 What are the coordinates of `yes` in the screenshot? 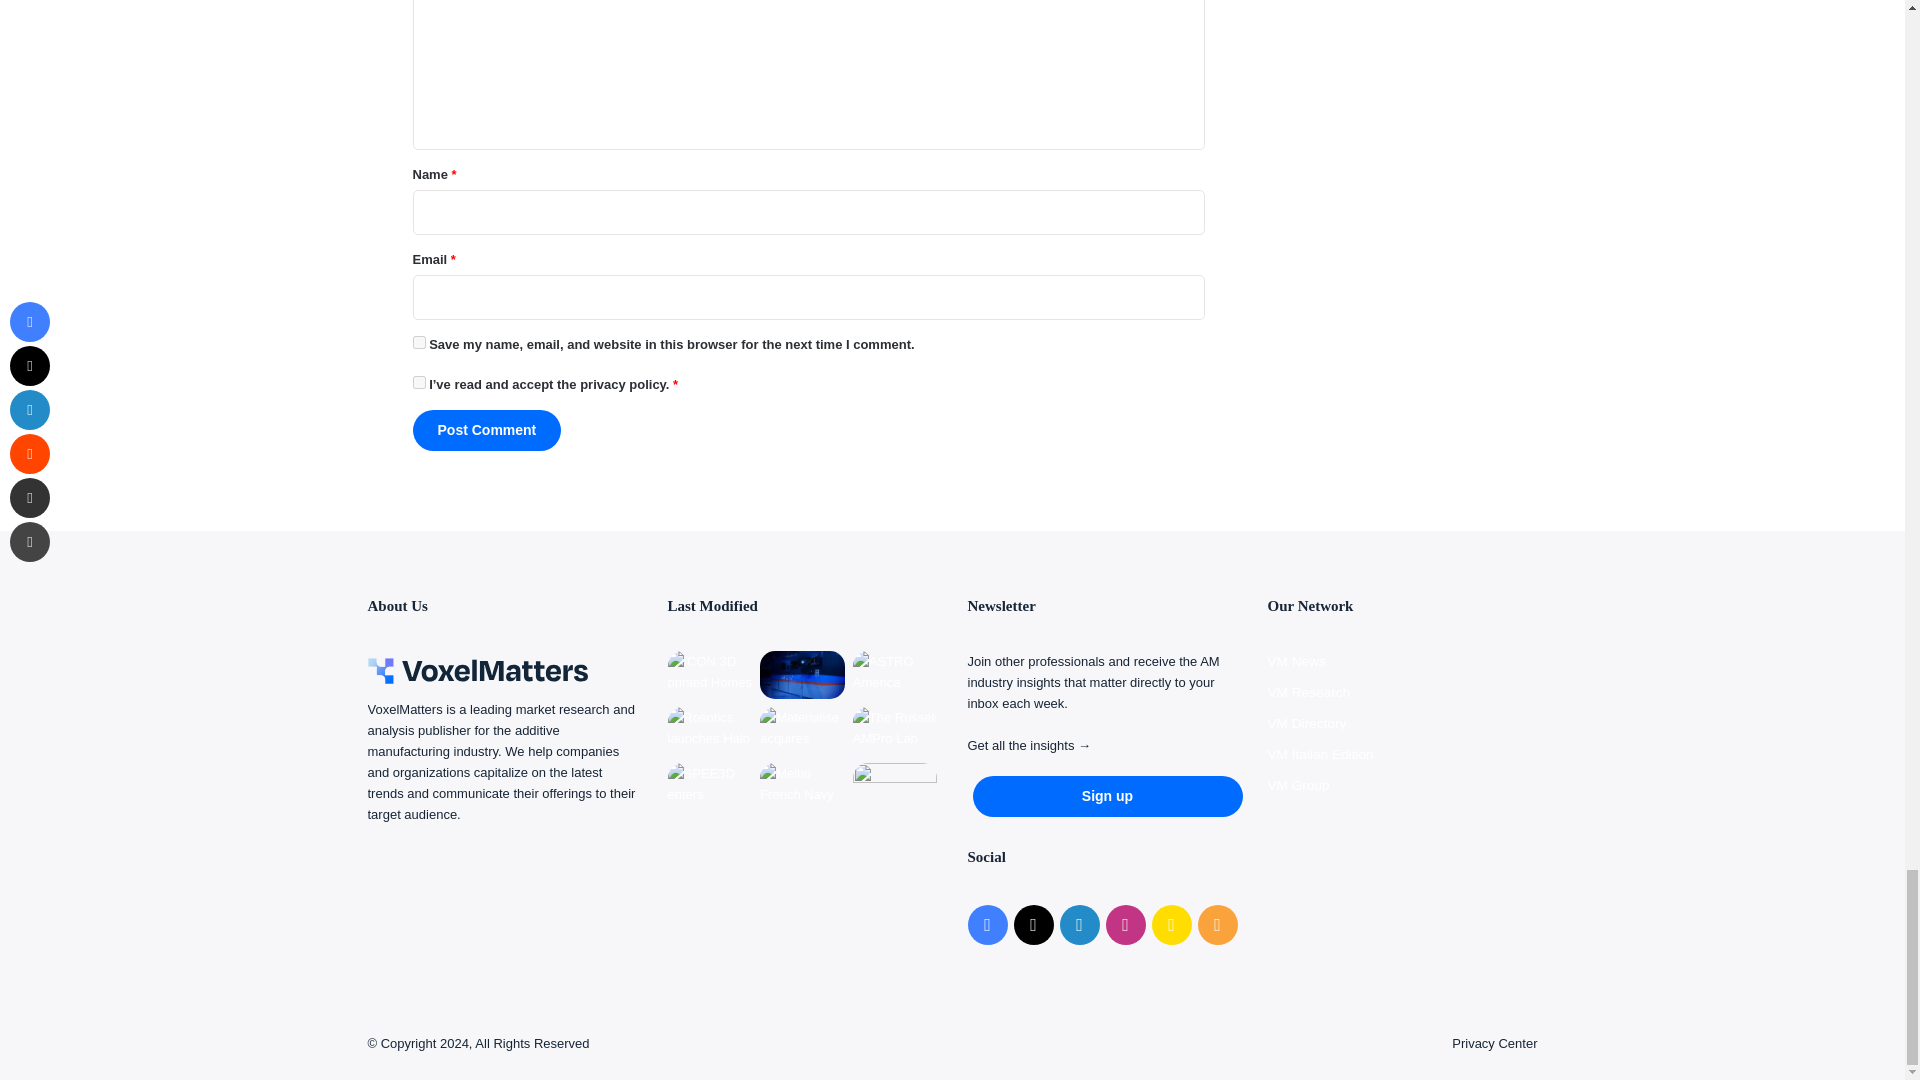 It's located at (418, 342).